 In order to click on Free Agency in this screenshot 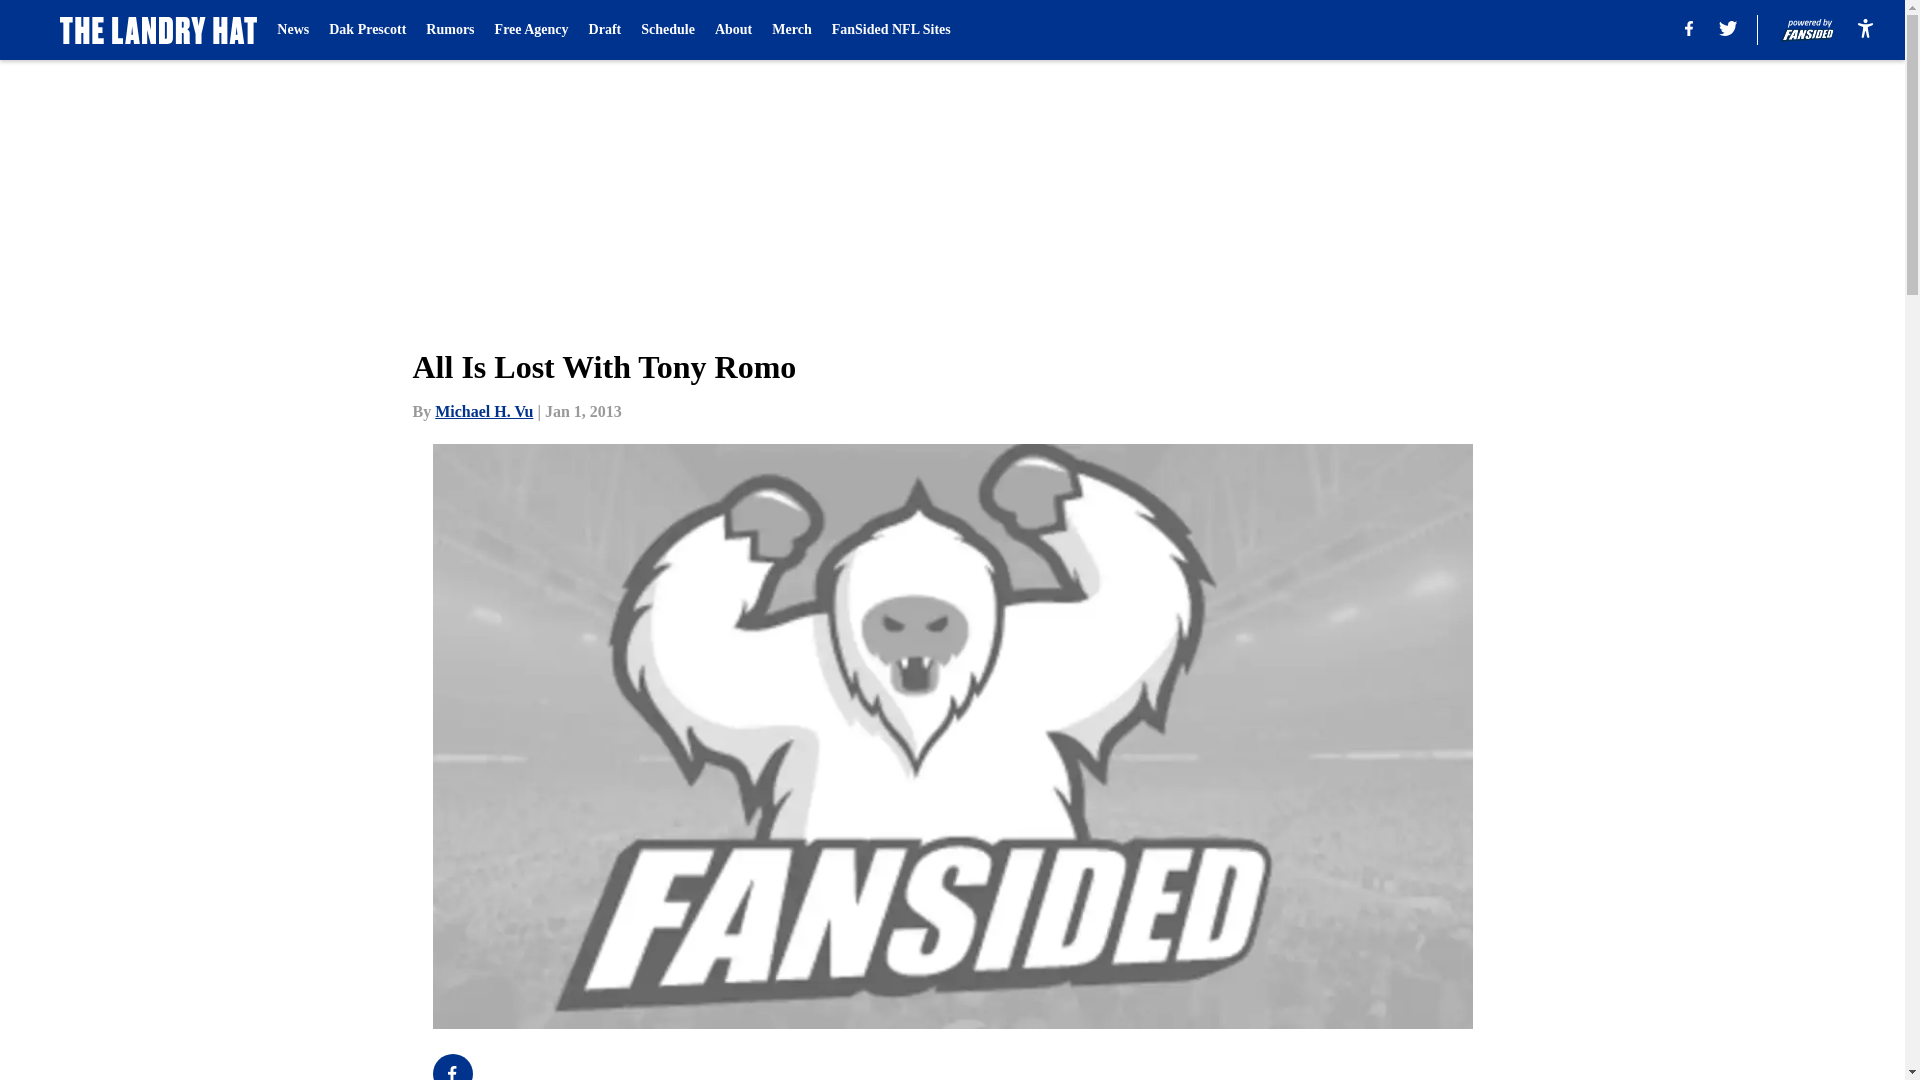, I will do `click(532, 30)`.